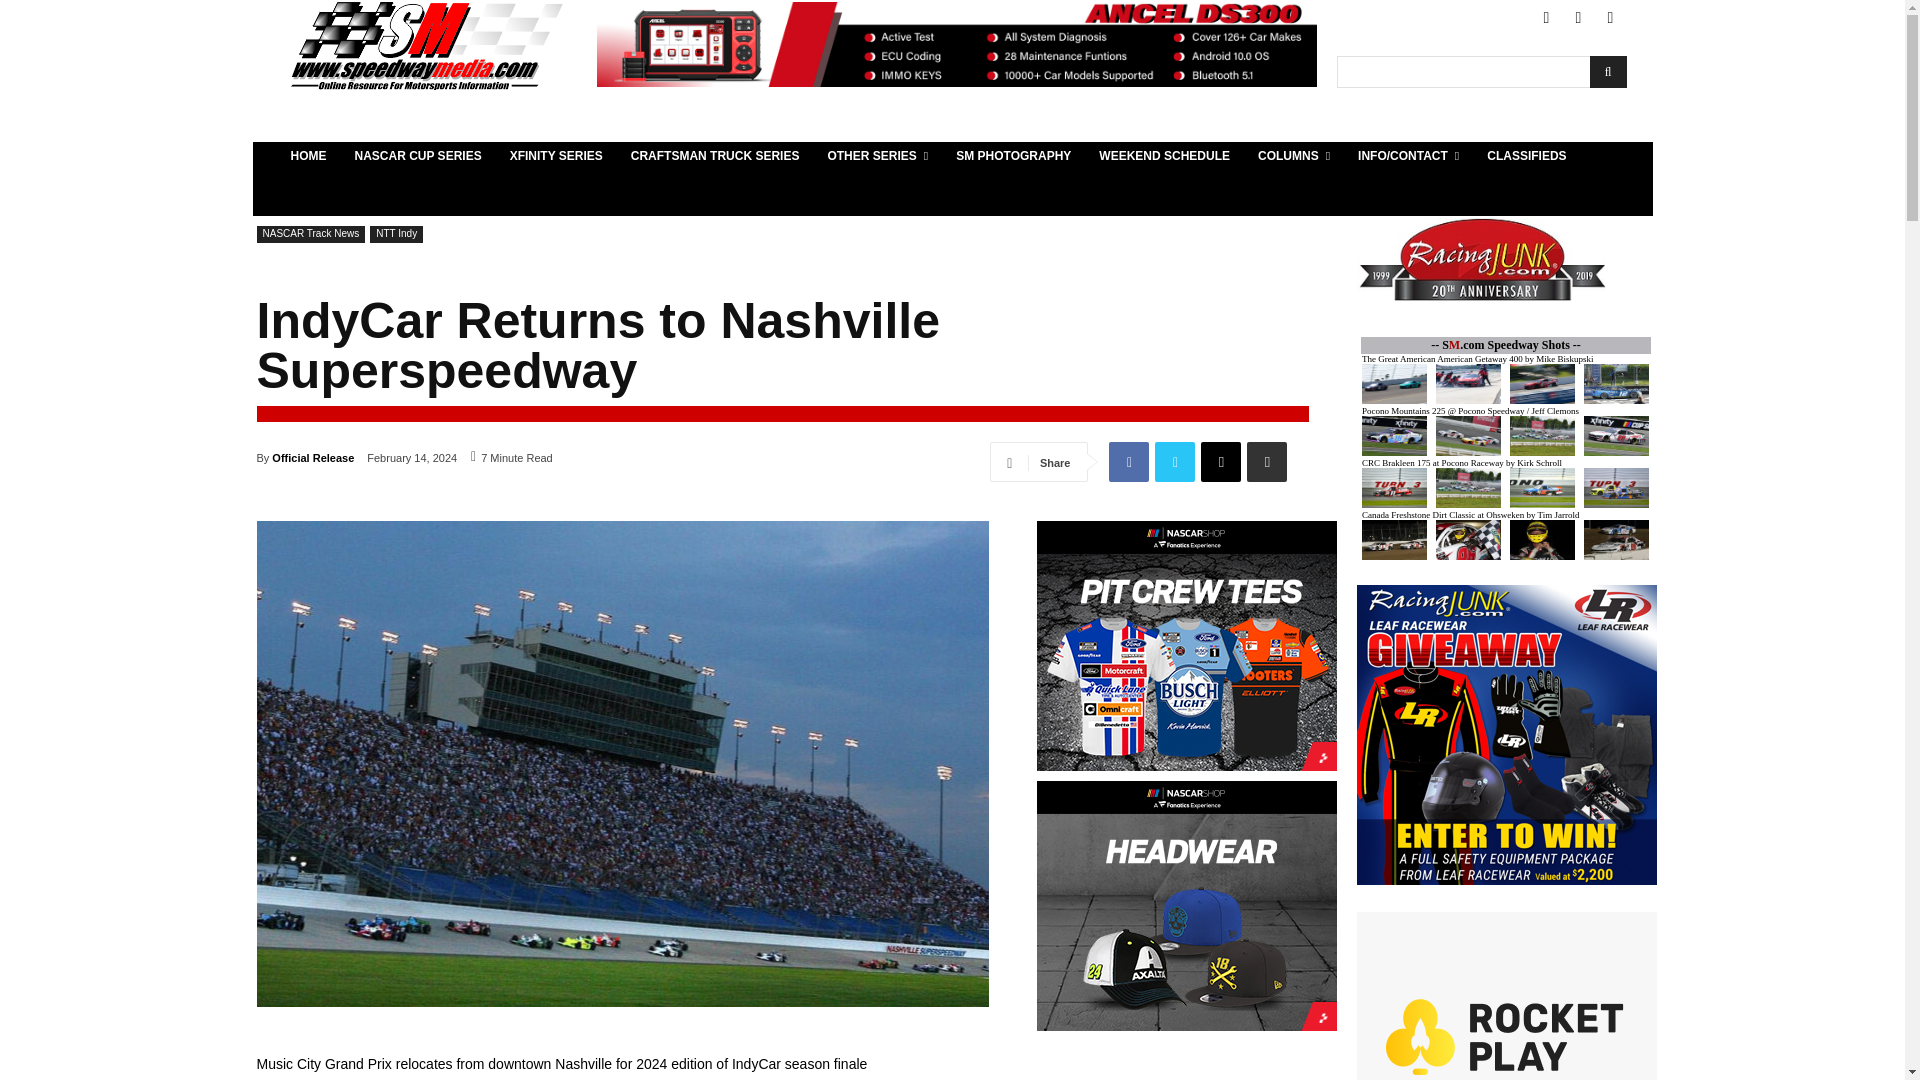  I want to click on Print, so click(1266, 461).